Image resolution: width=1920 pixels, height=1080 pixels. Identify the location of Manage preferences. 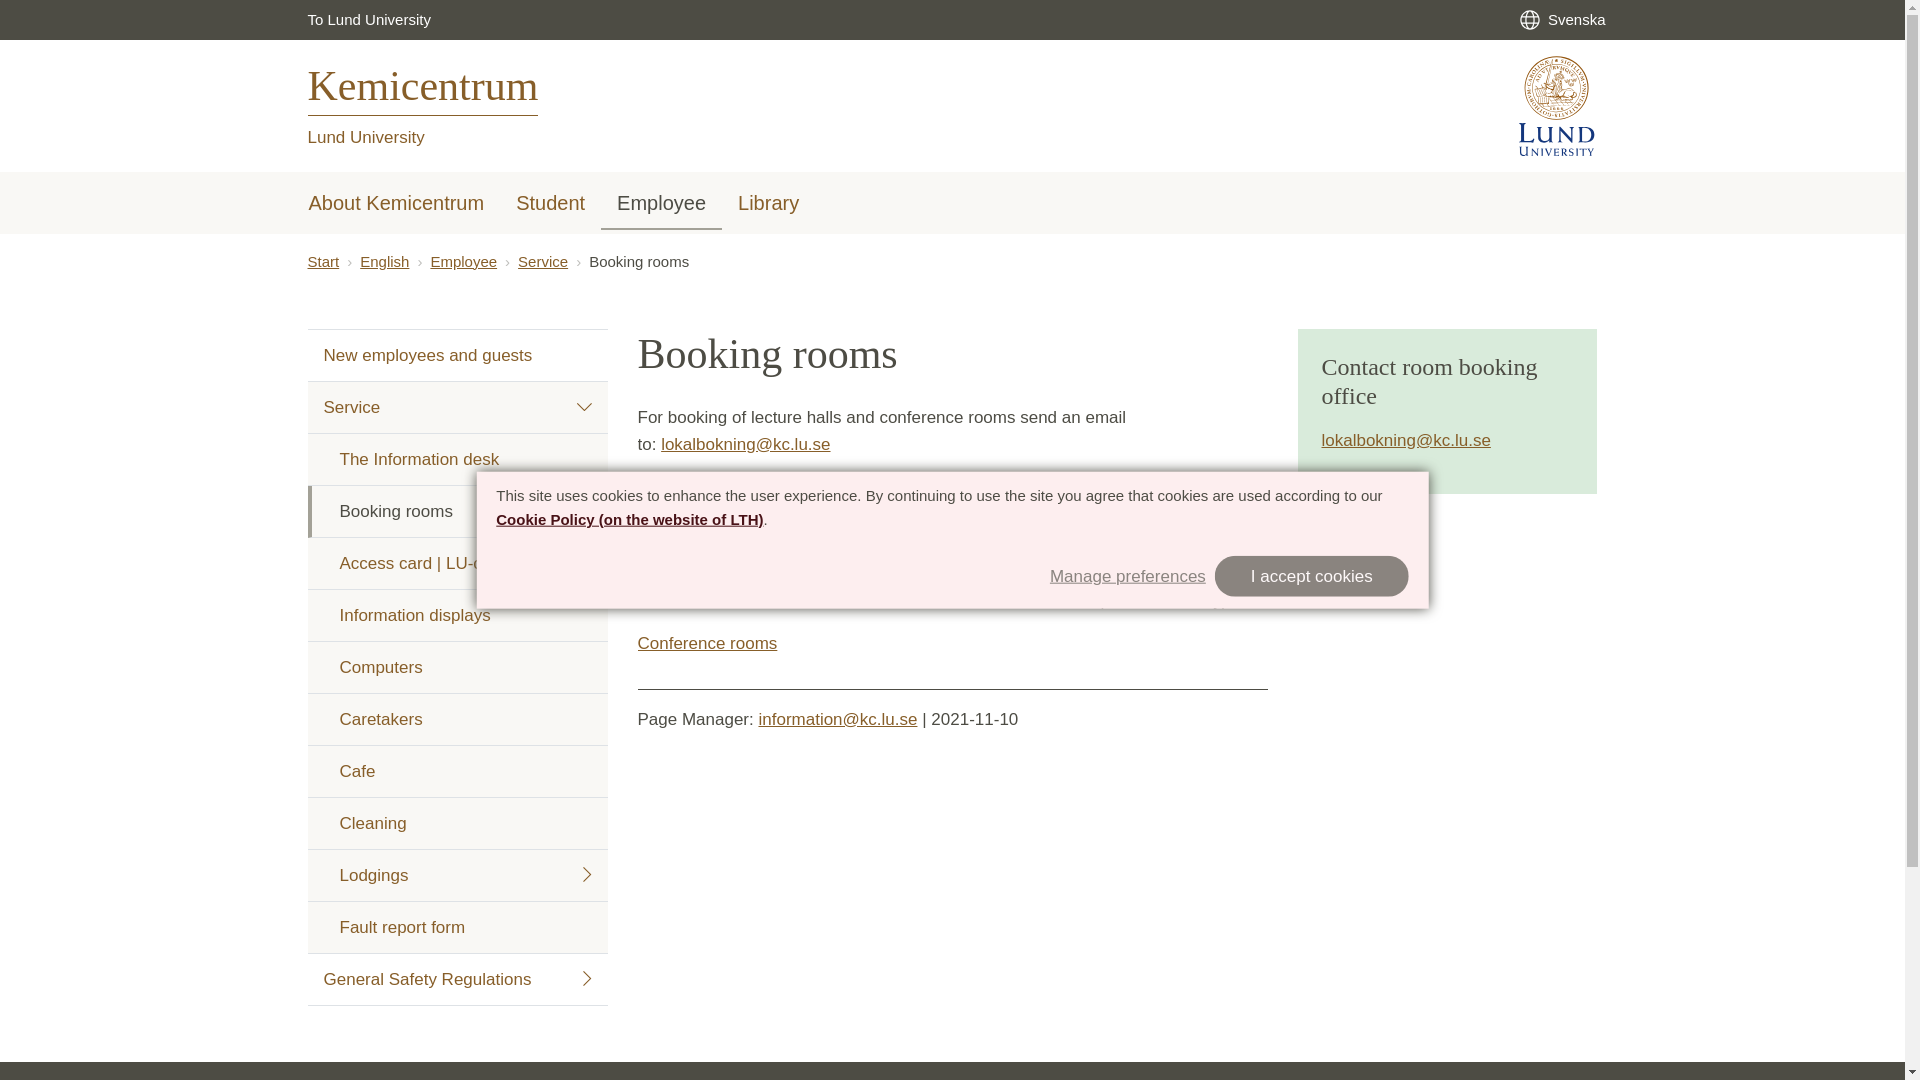
(1128, 574).